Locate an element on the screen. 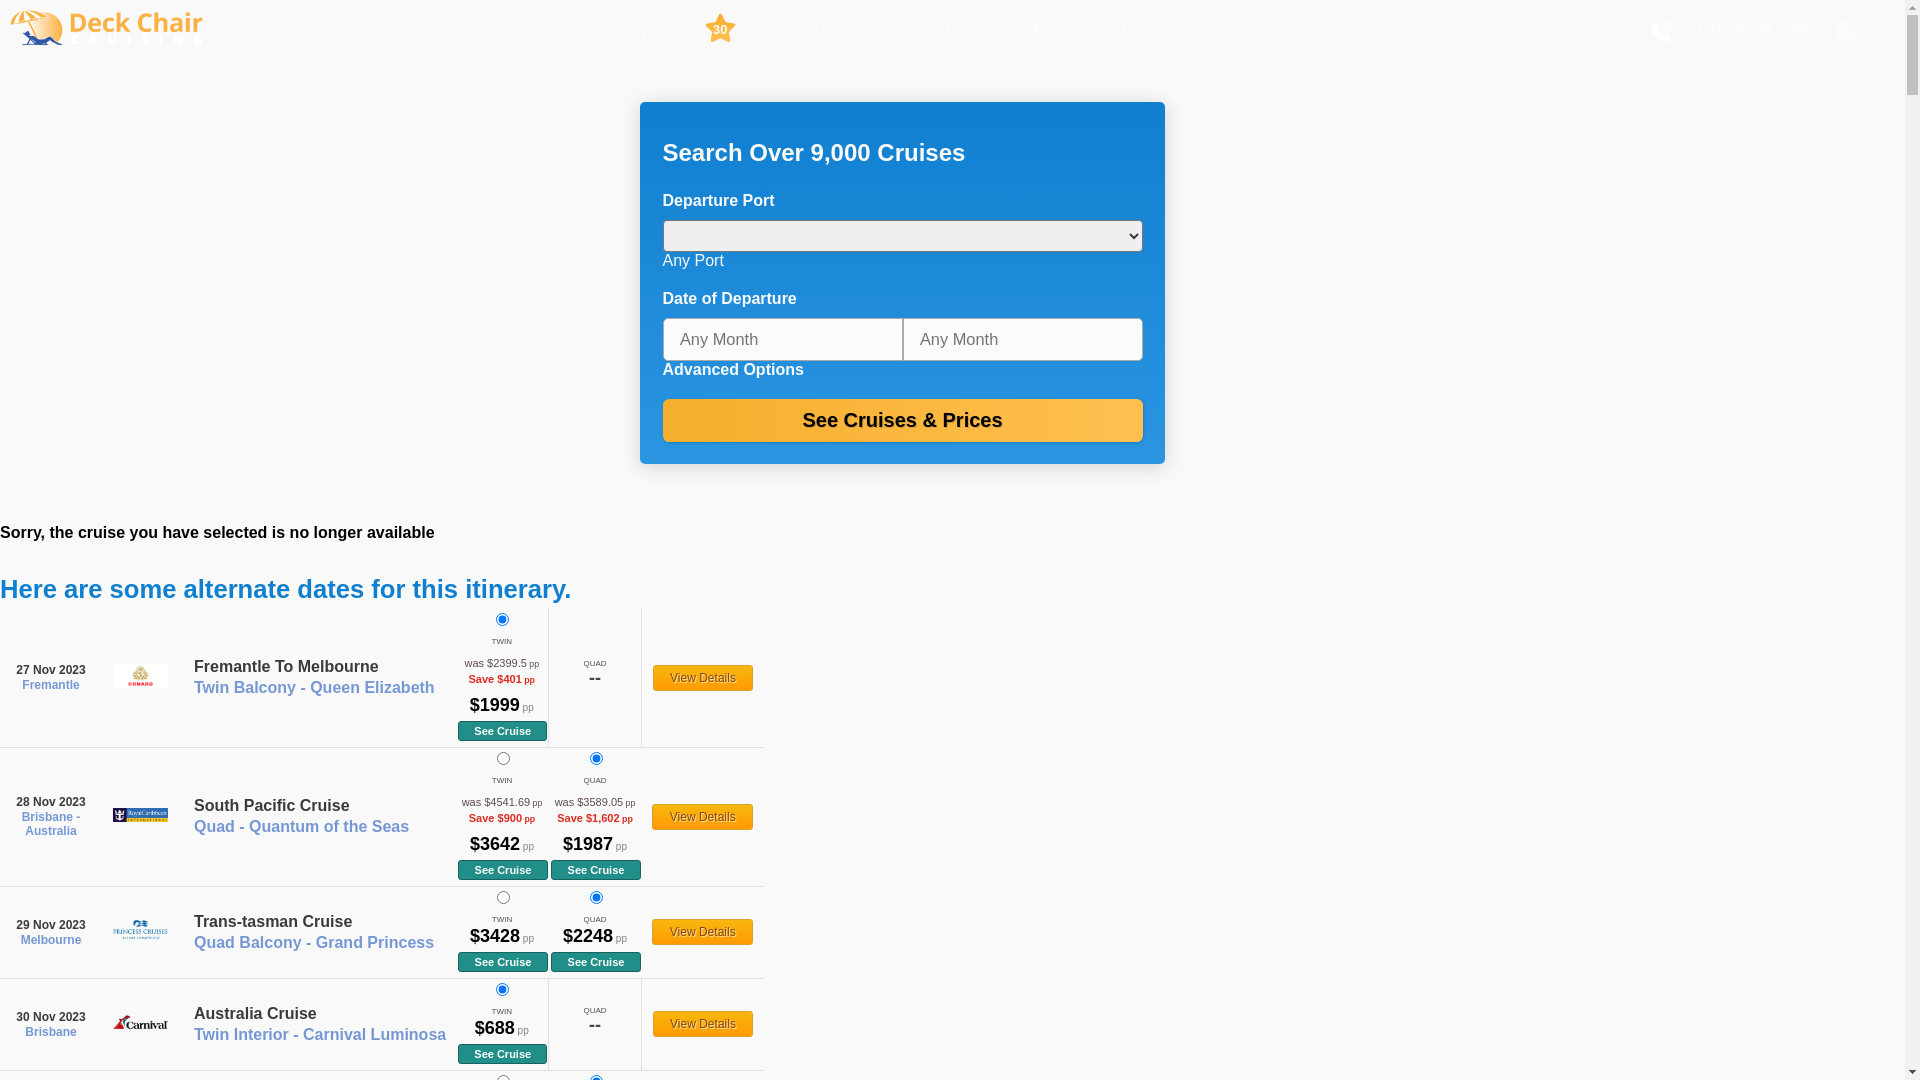  See Cruise is located at coordinates (502, 962).